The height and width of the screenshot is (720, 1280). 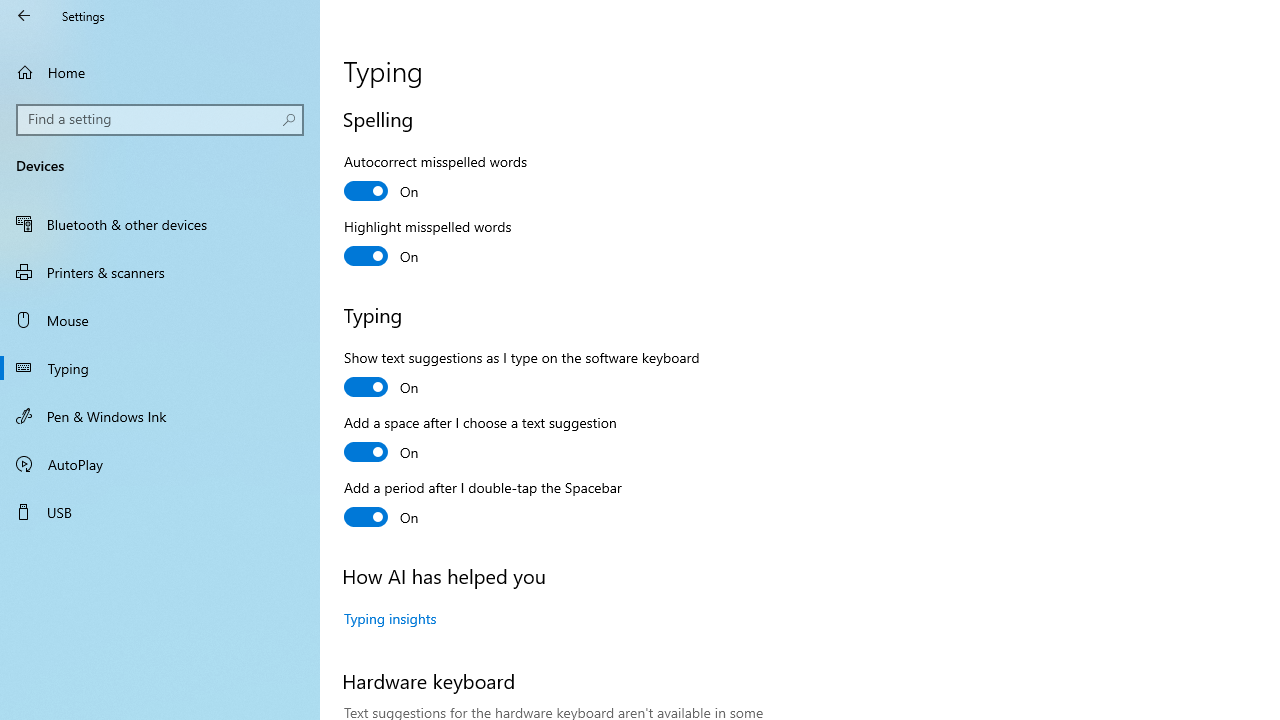 What do you see at coordinates (436, 179) in the screenshot?
I see `Autocorrect misspelled words` at bounding box center [436, 179].